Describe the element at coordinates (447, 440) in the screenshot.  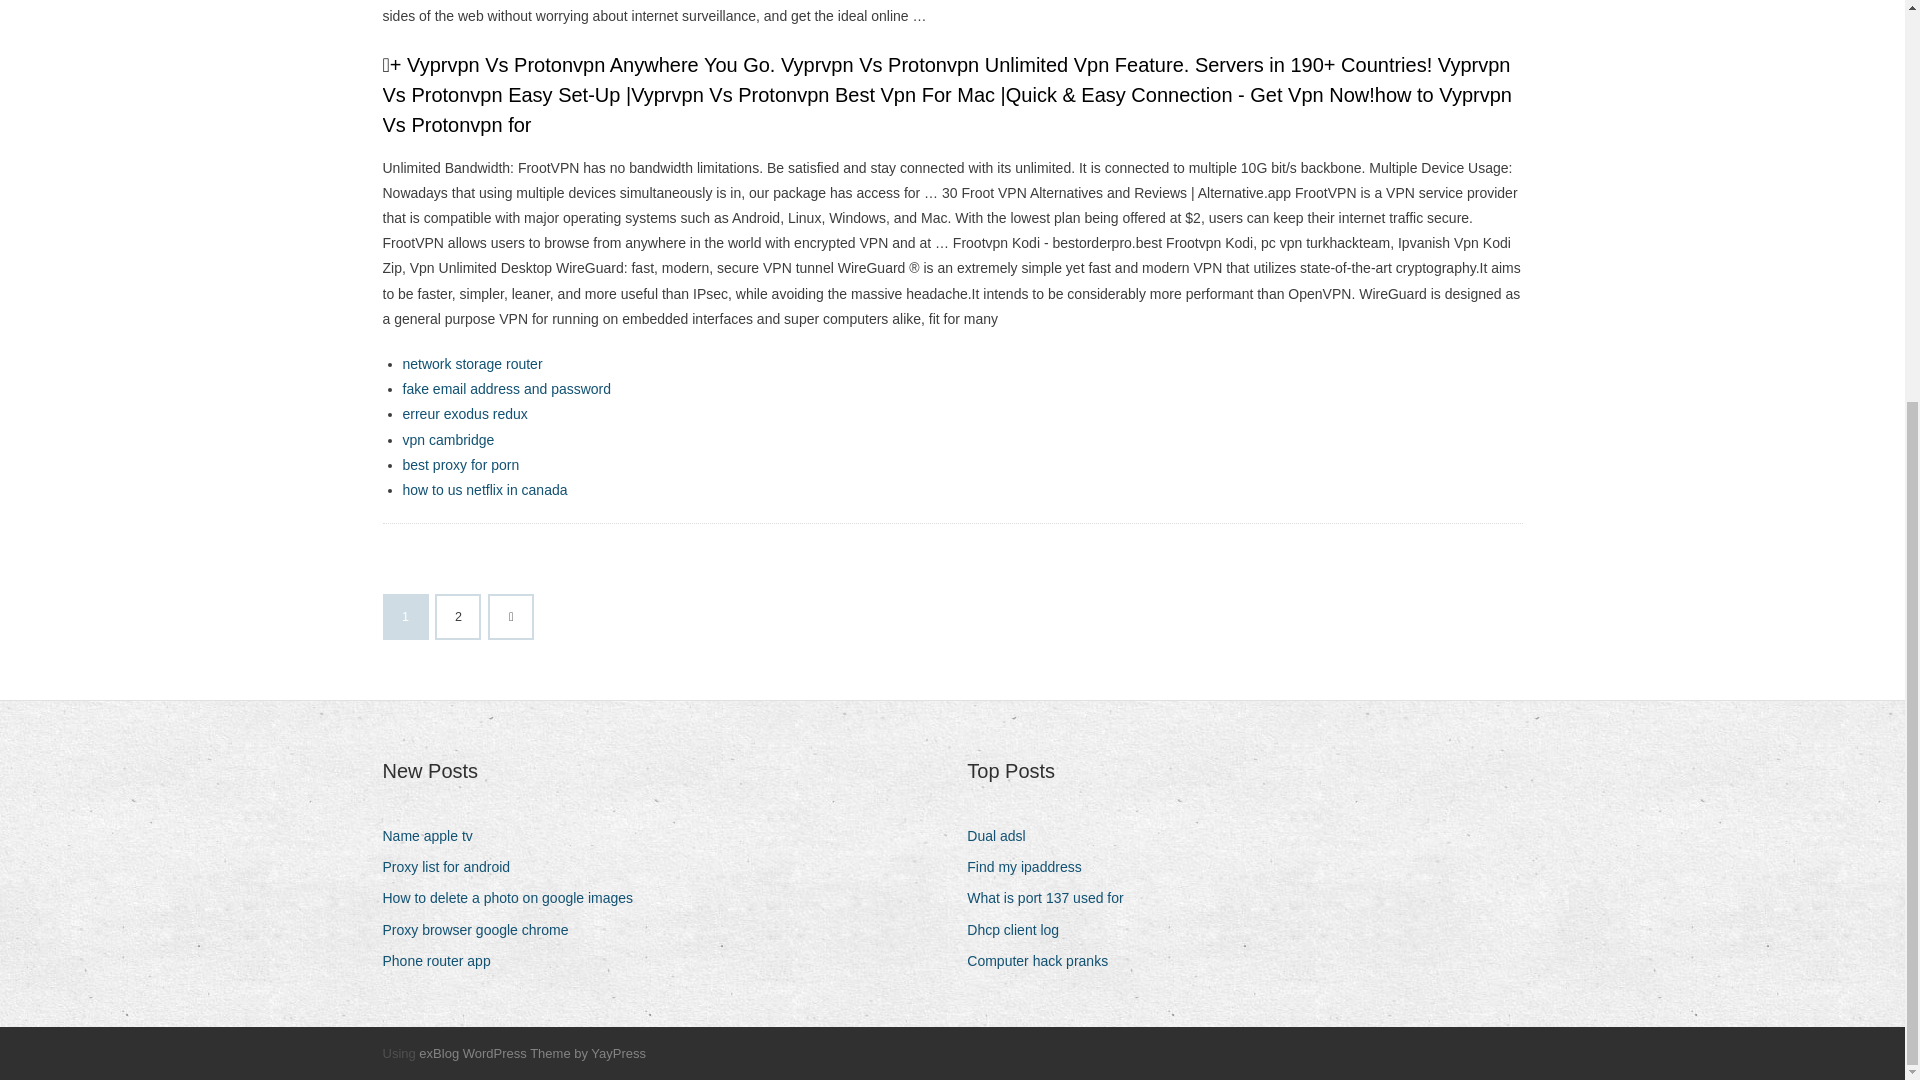
I see `vpn cambridge` at that location.